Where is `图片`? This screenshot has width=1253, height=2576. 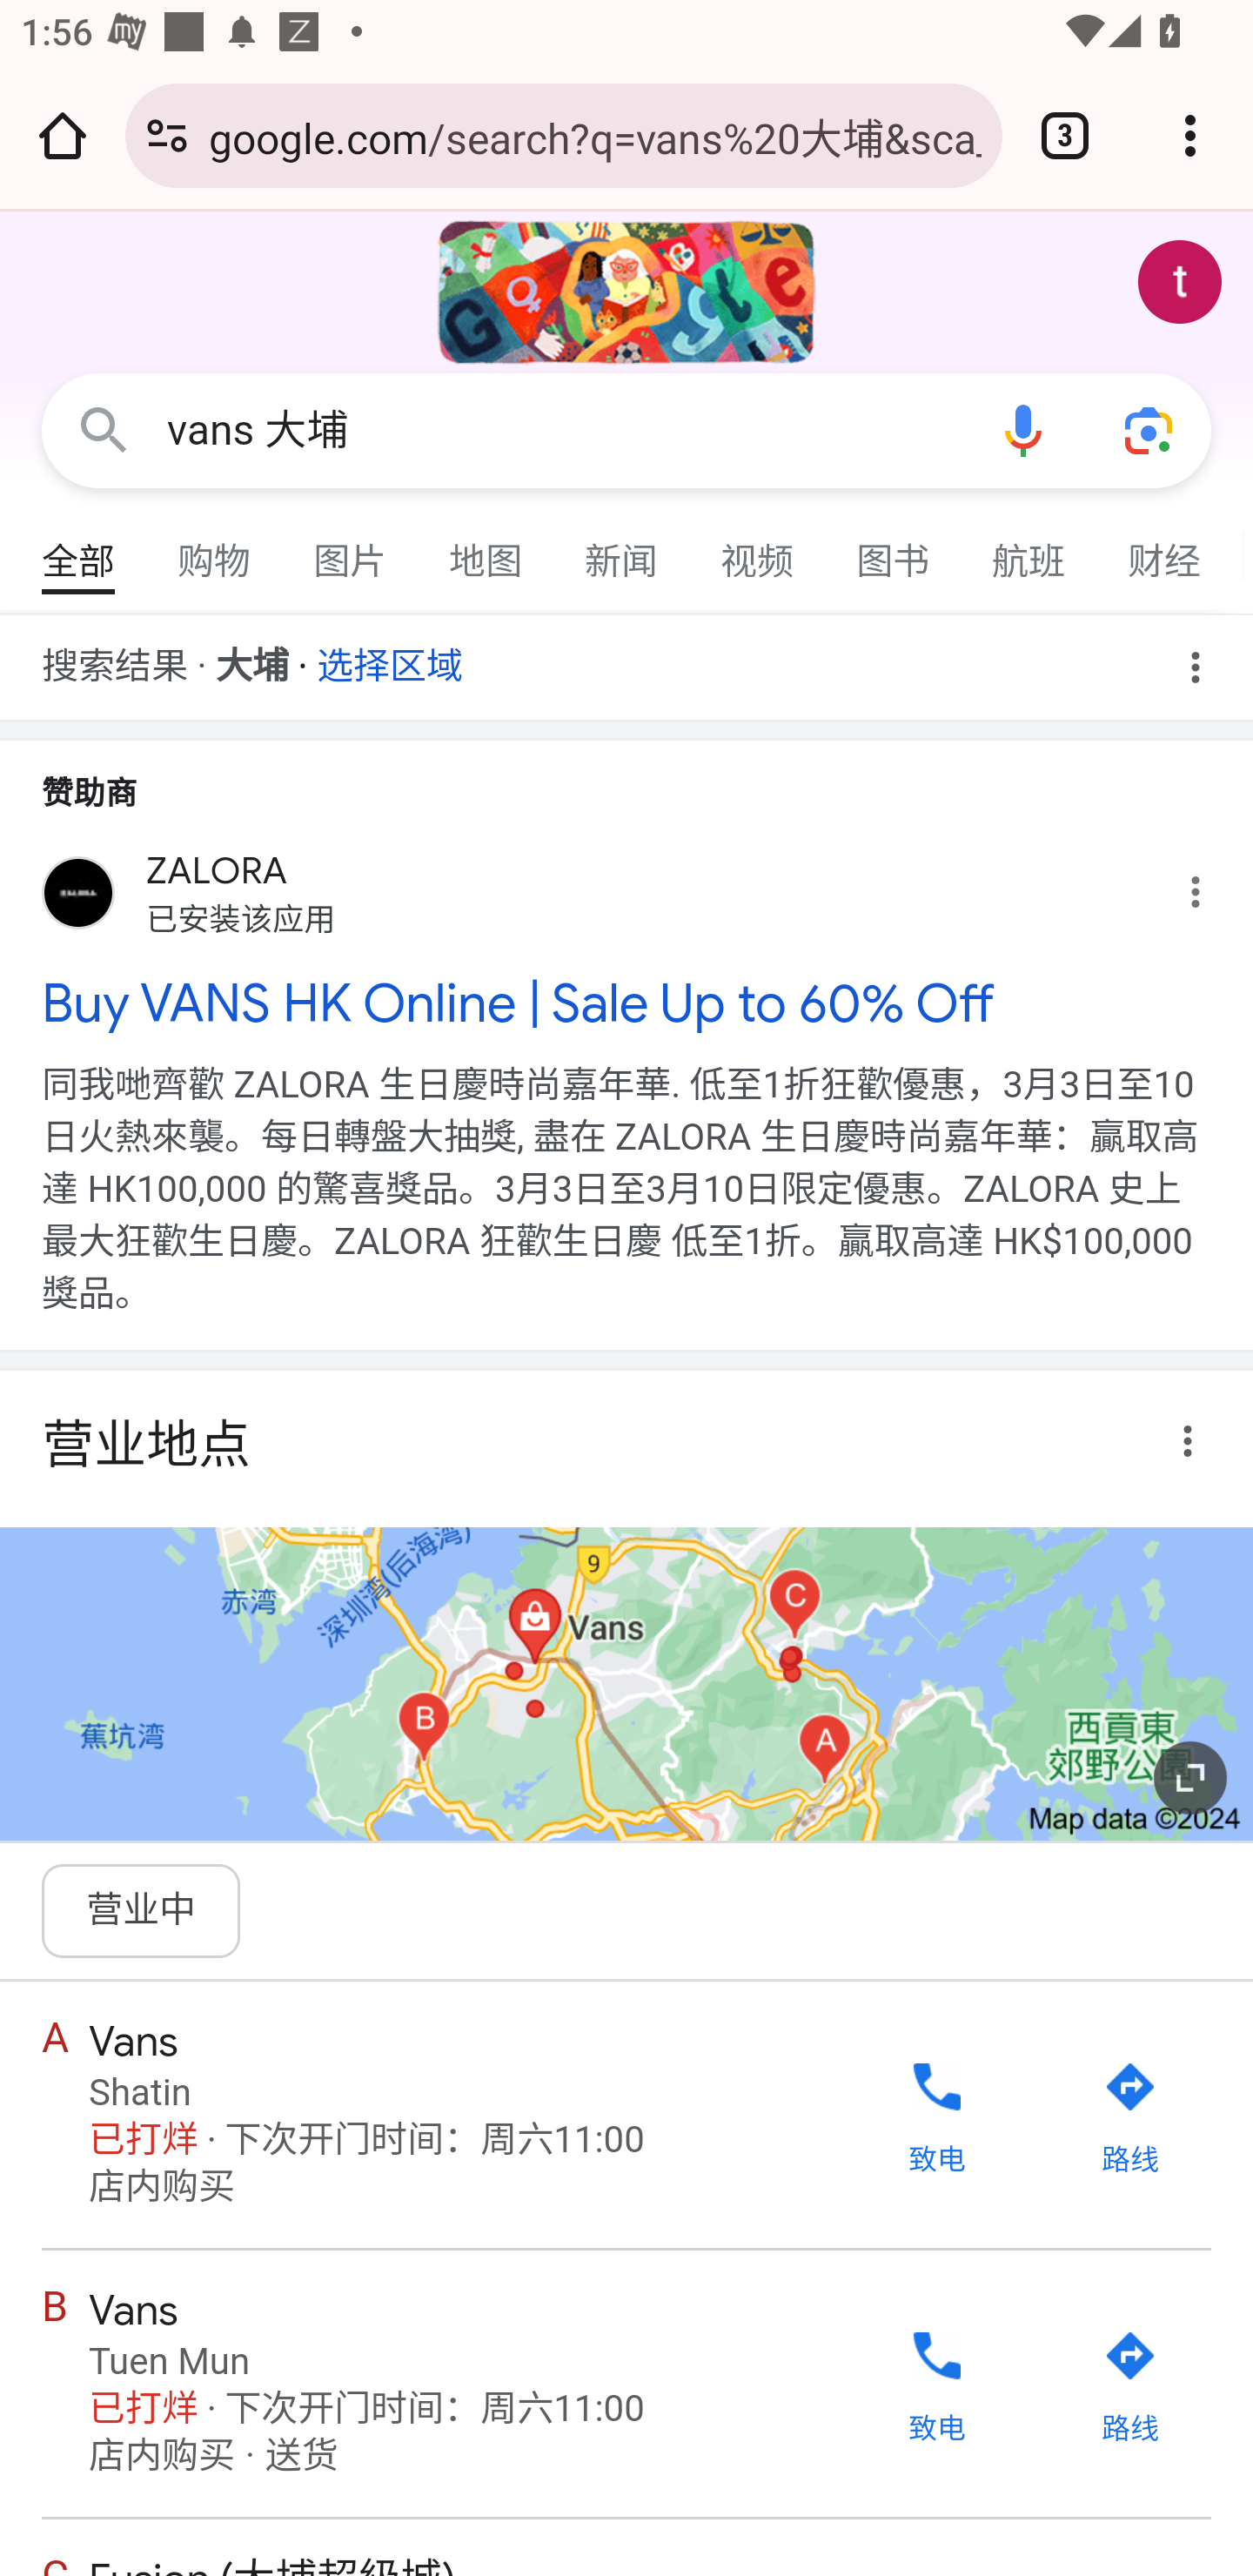 图片 is located at coordinates (351, 548).